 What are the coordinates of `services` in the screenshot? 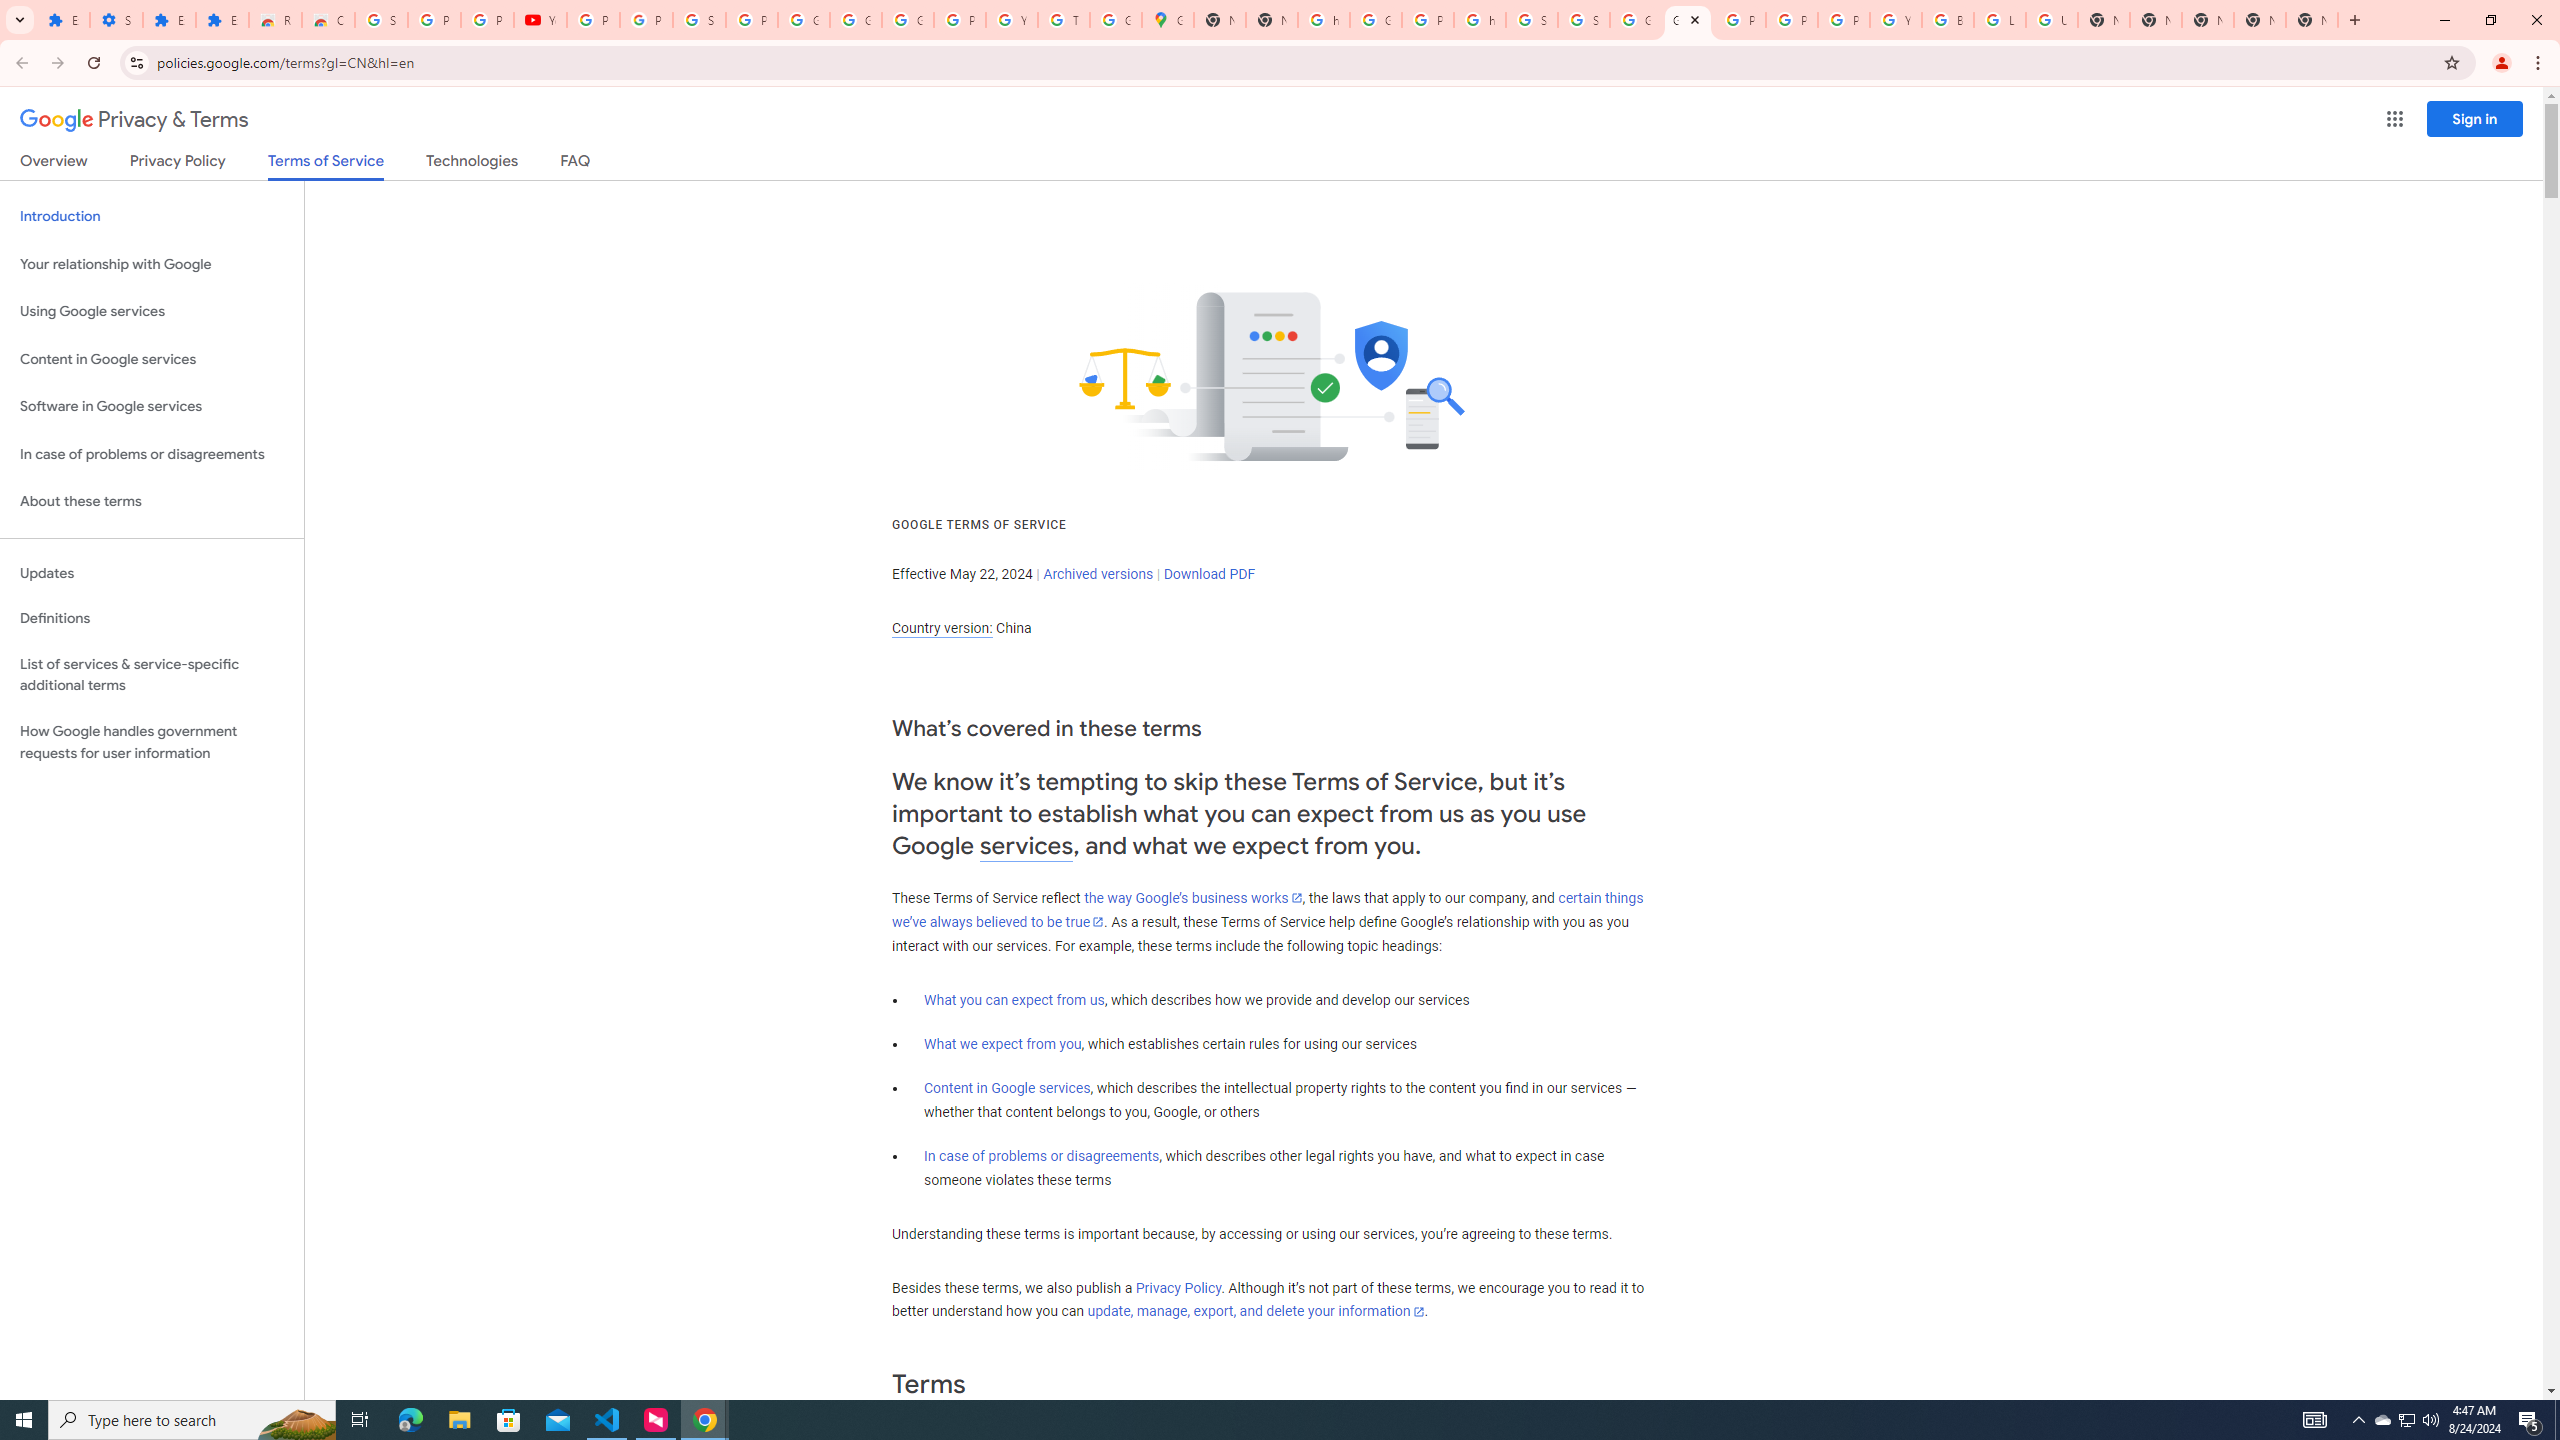 It's located at (1026, 846).